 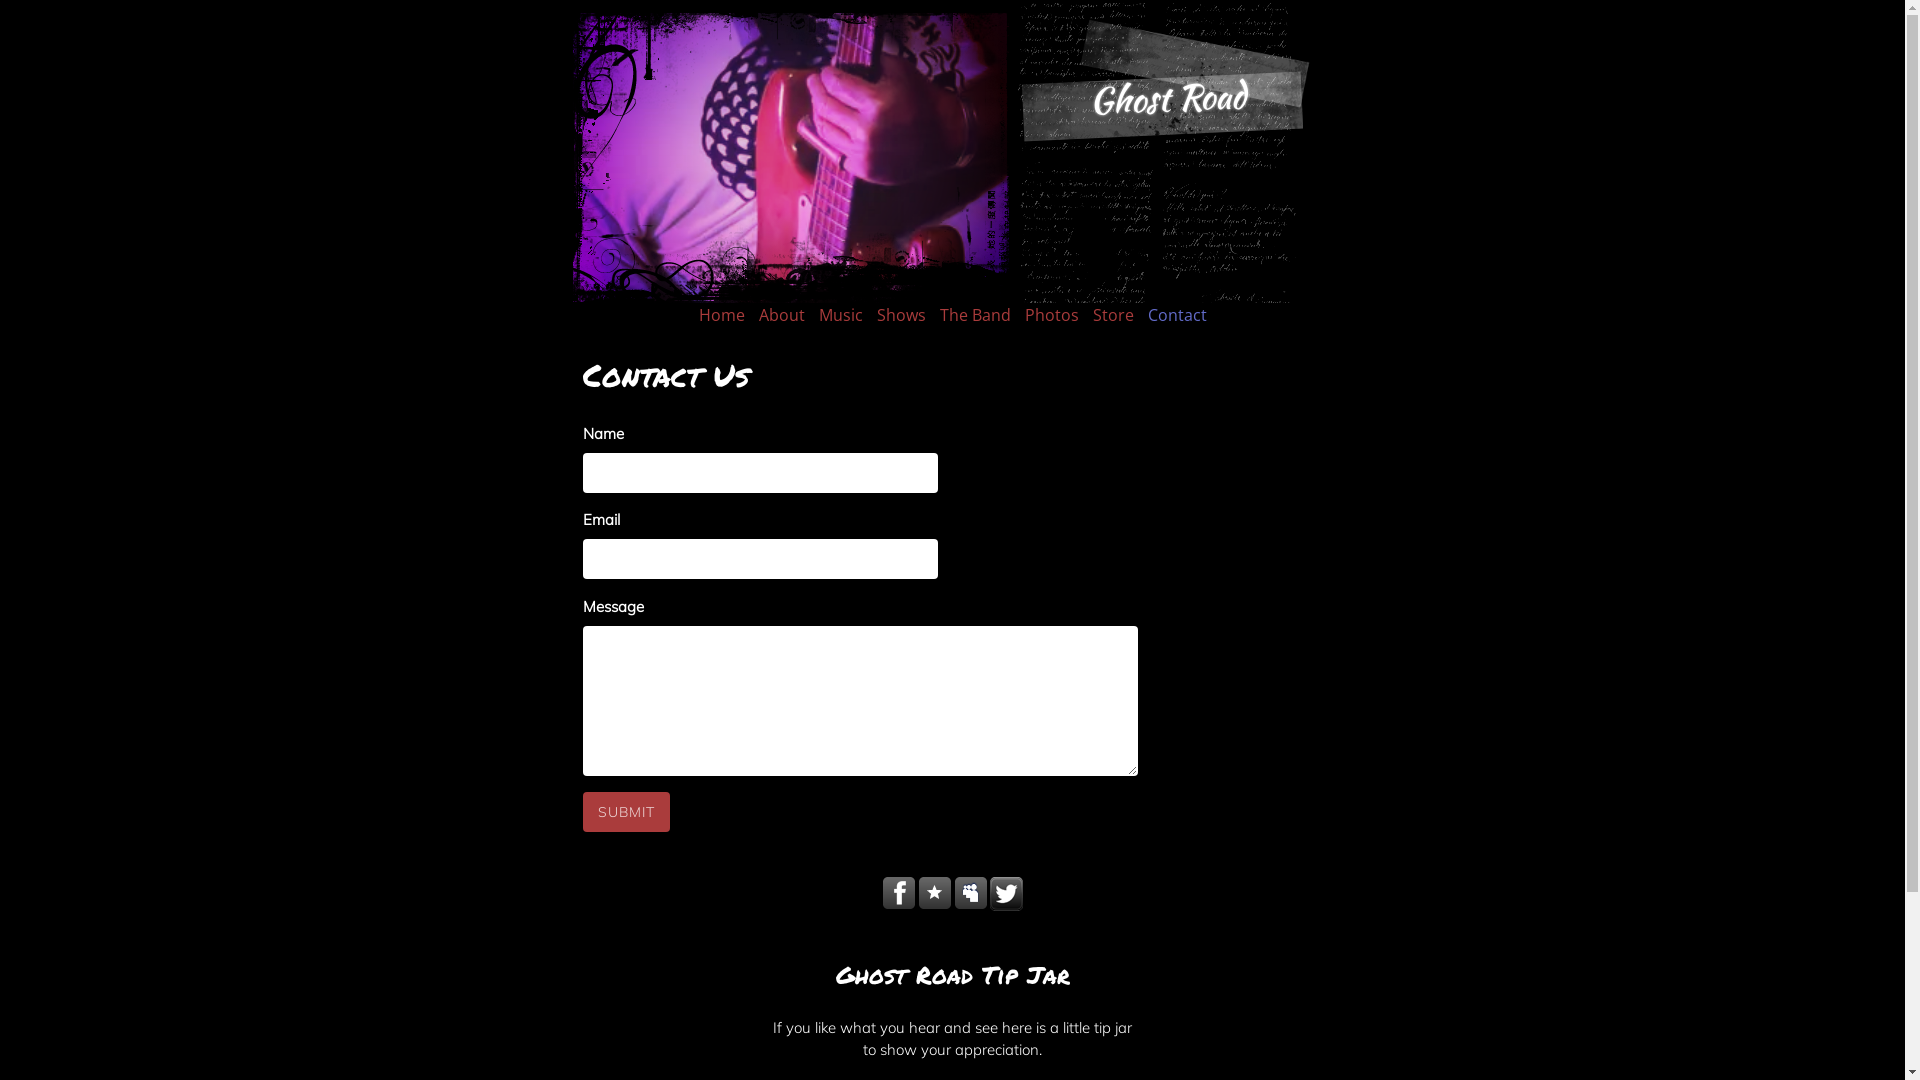 What do you see at coordinates (626, 812) in the screenshot?
I see `Submit` at bounding box center [626, 812].